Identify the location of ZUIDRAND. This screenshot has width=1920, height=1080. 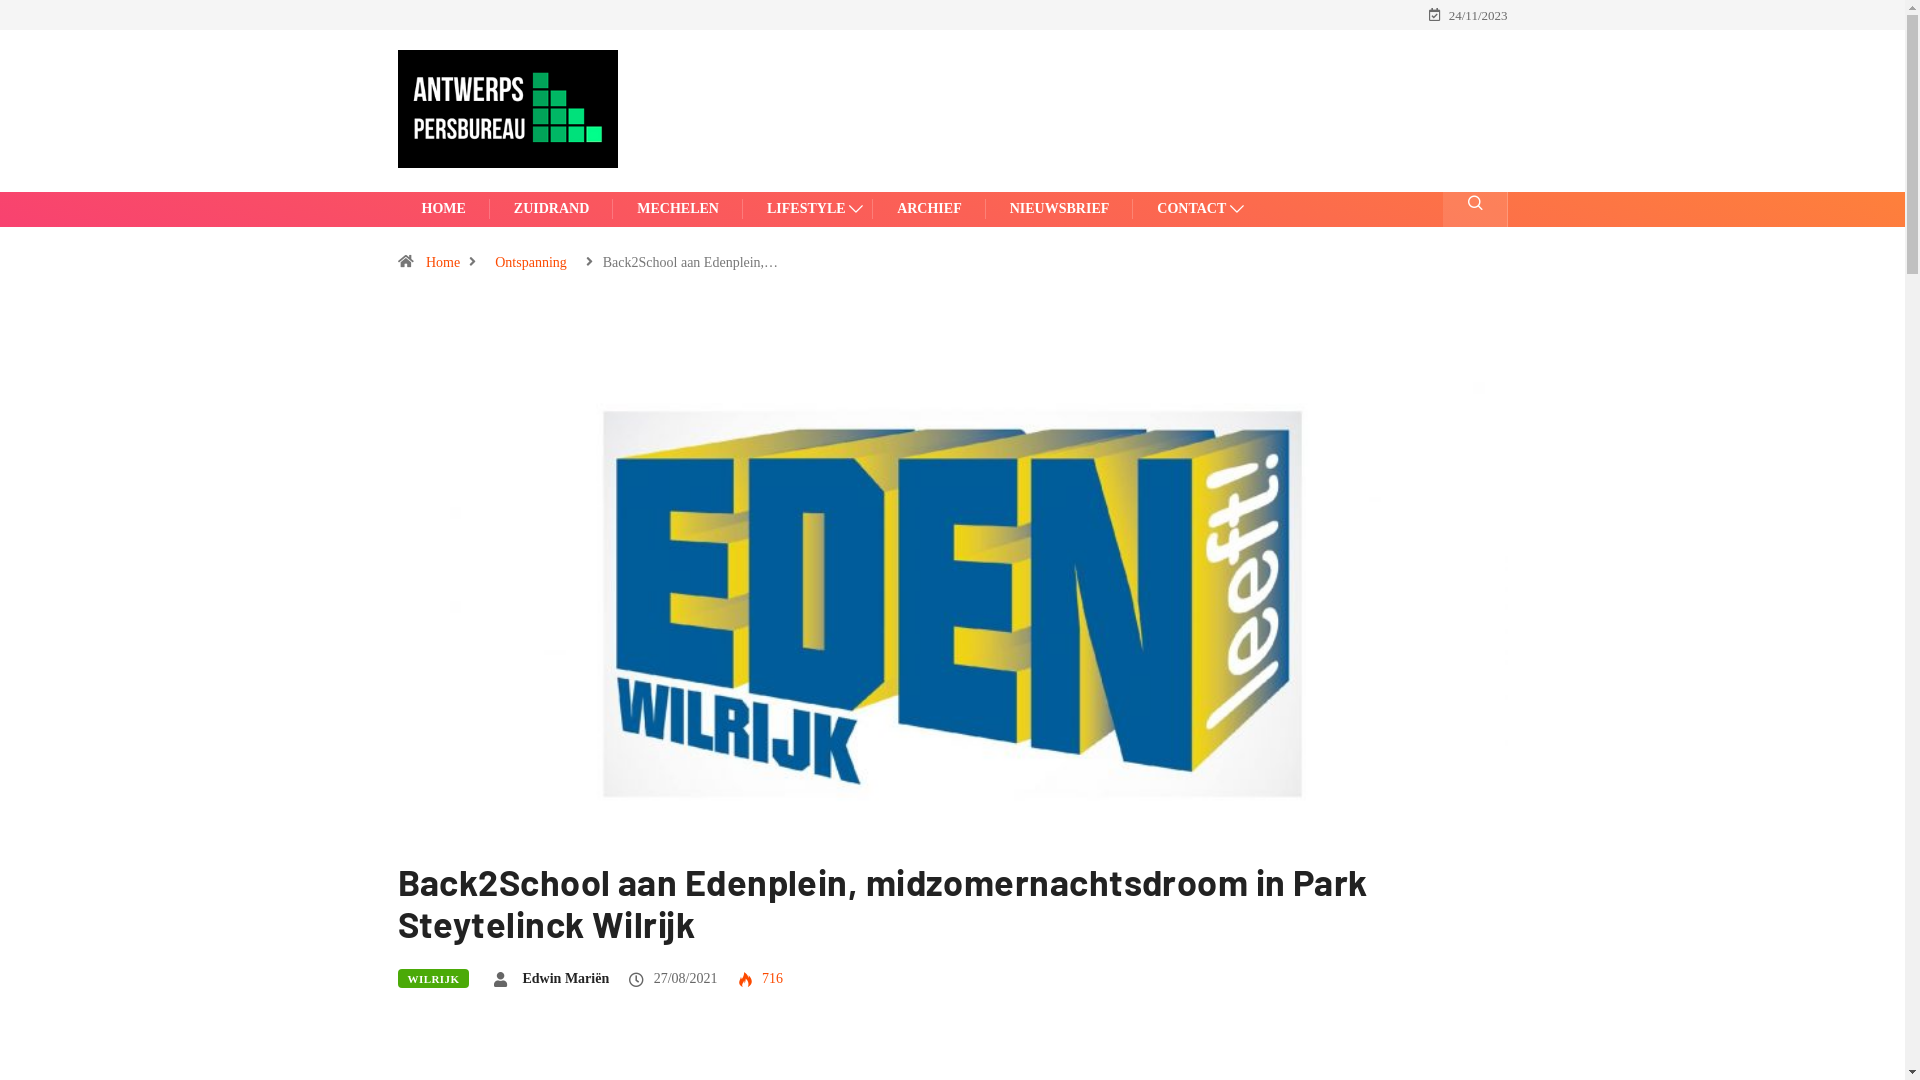
(552, 209).